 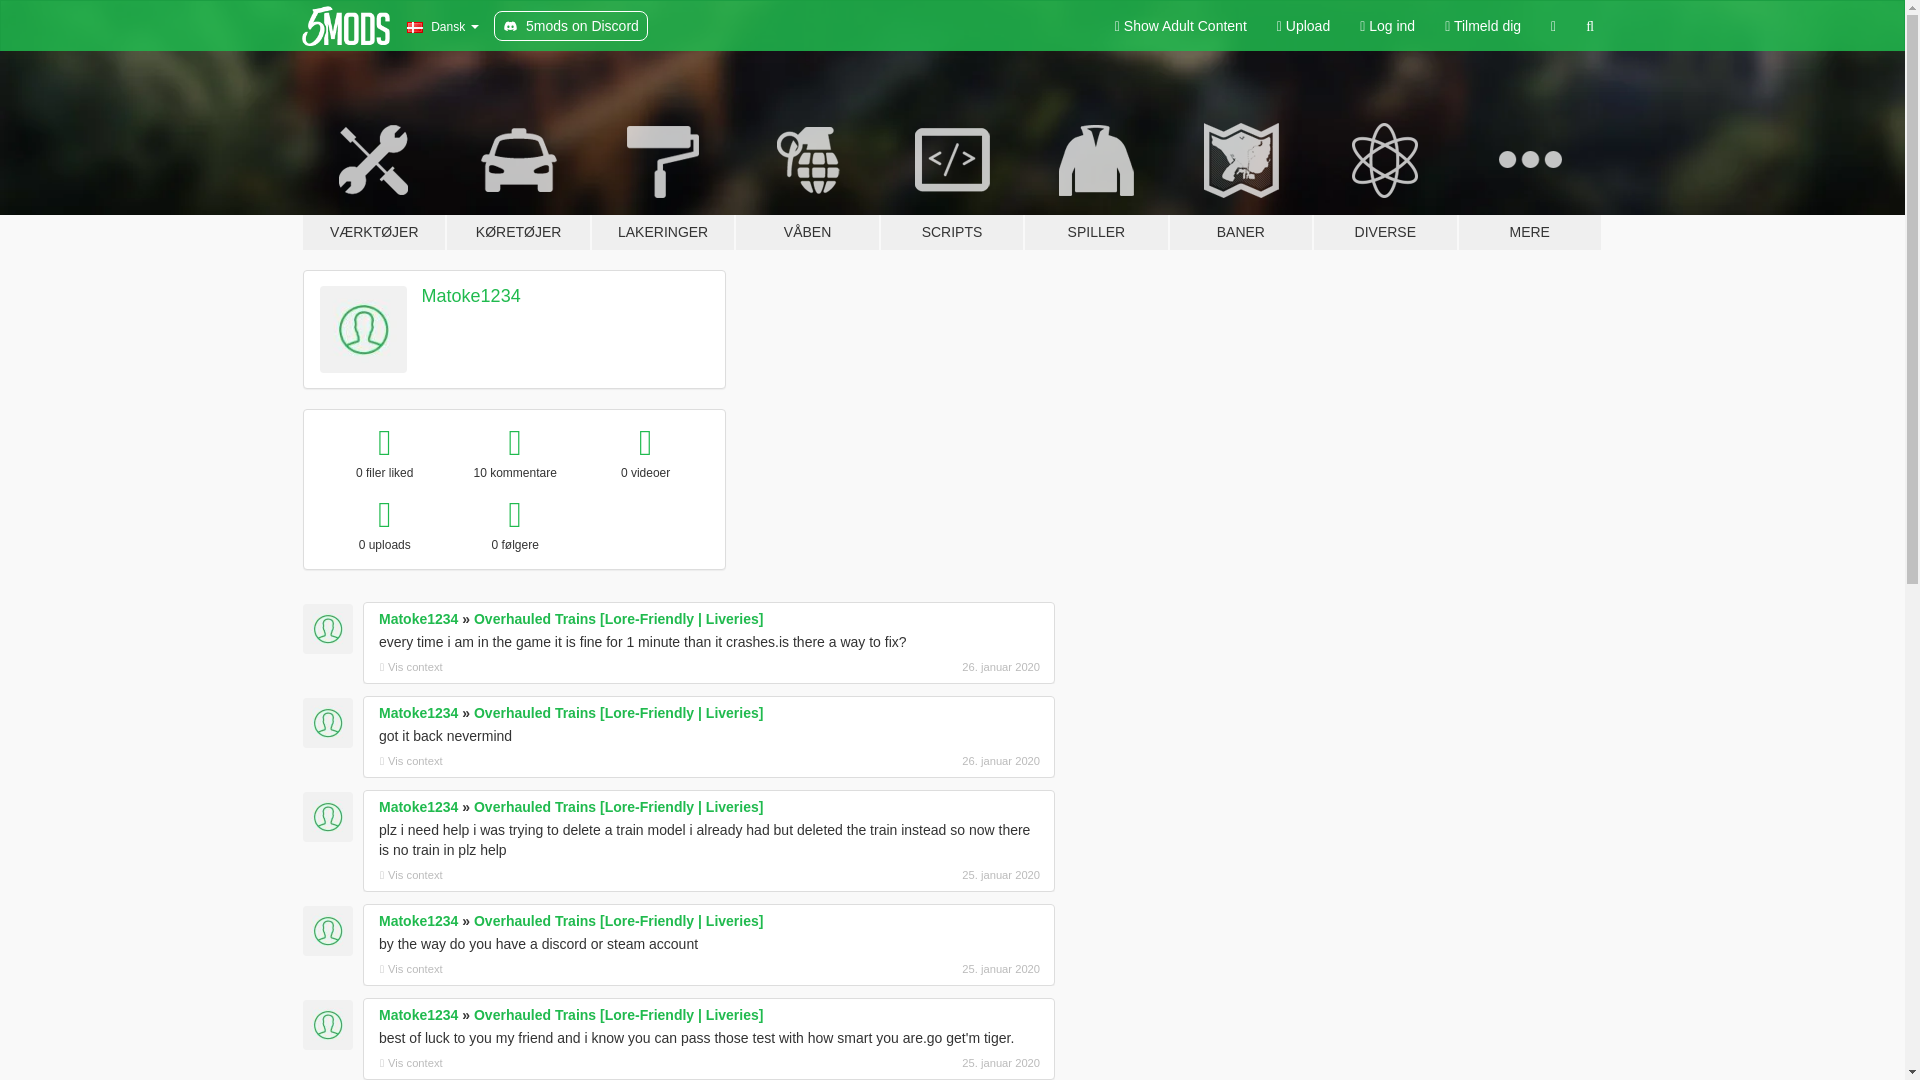 I want to click on Show Adult Content, so click(x=1180, y=26).